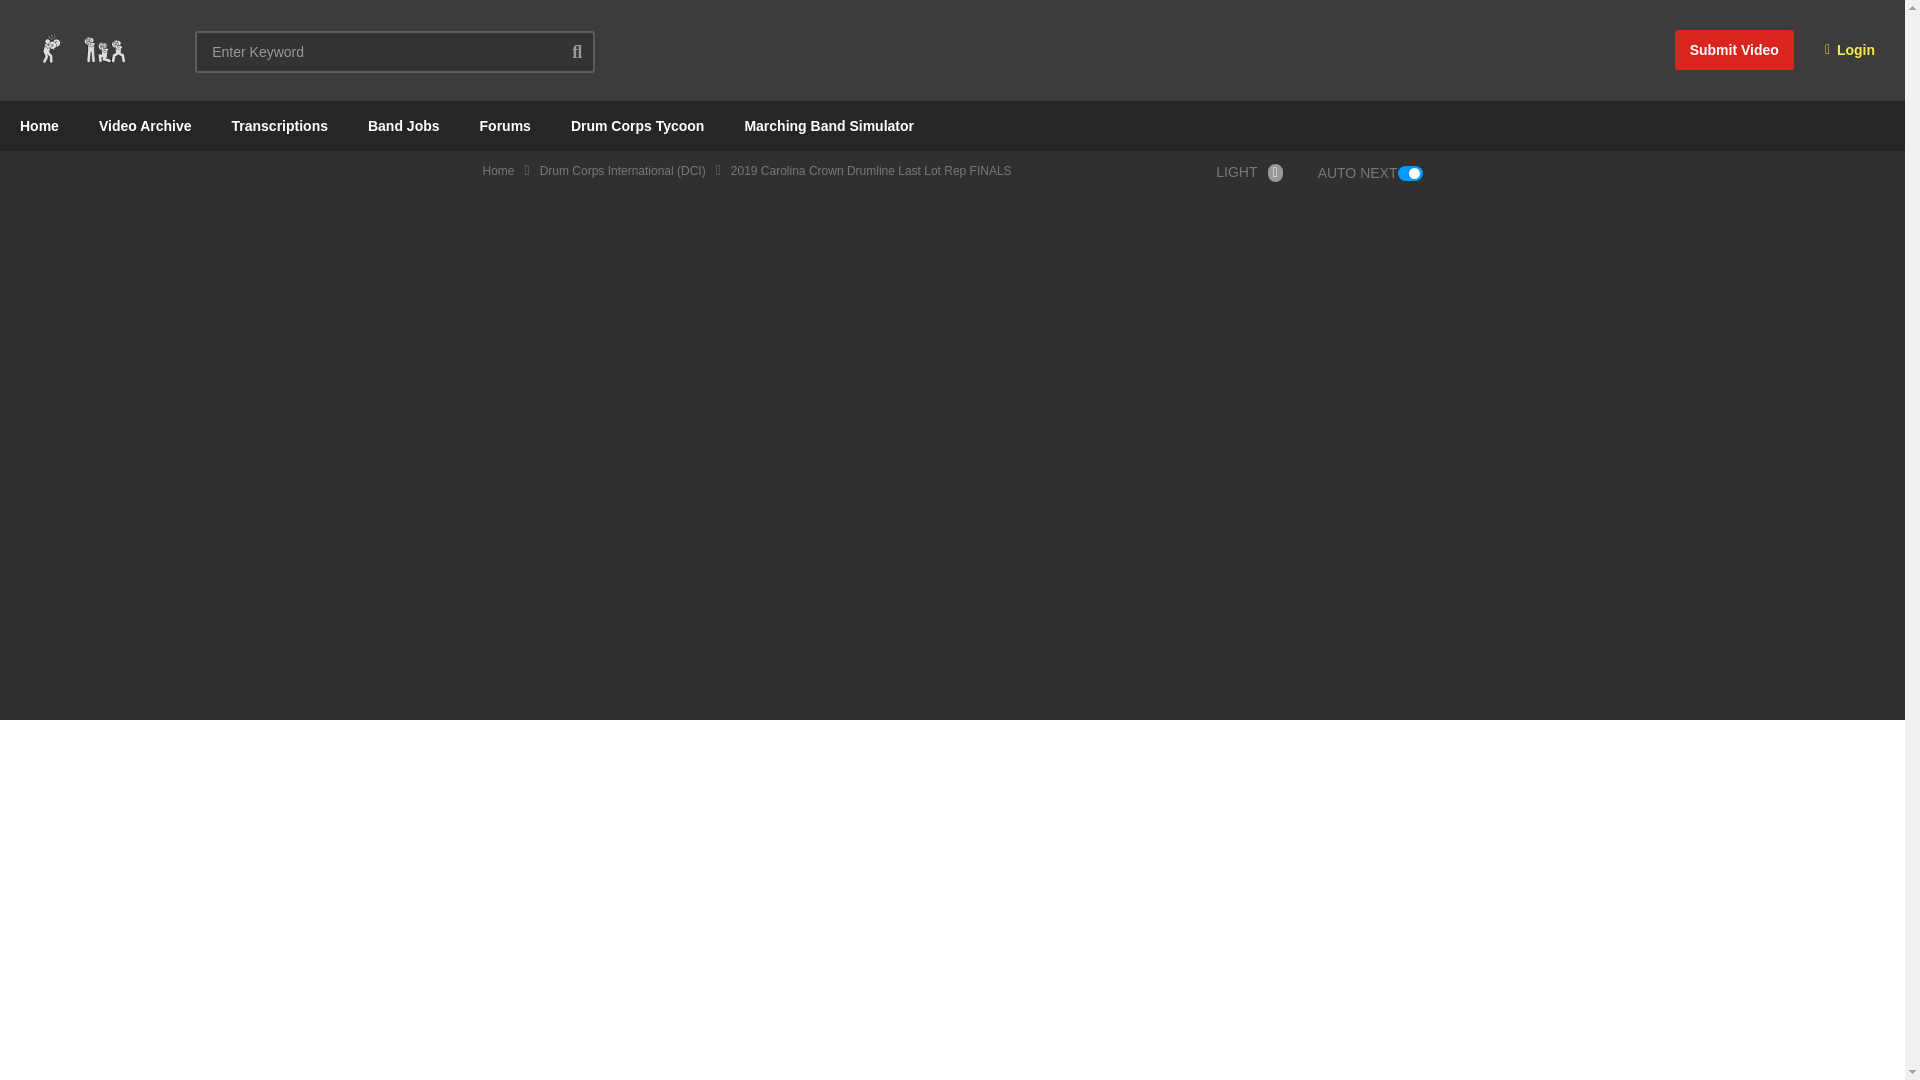  What do you see at coordinates (279, 126) in the screenshot?
I see `Transcriptions` at bounding box center [279, 126].